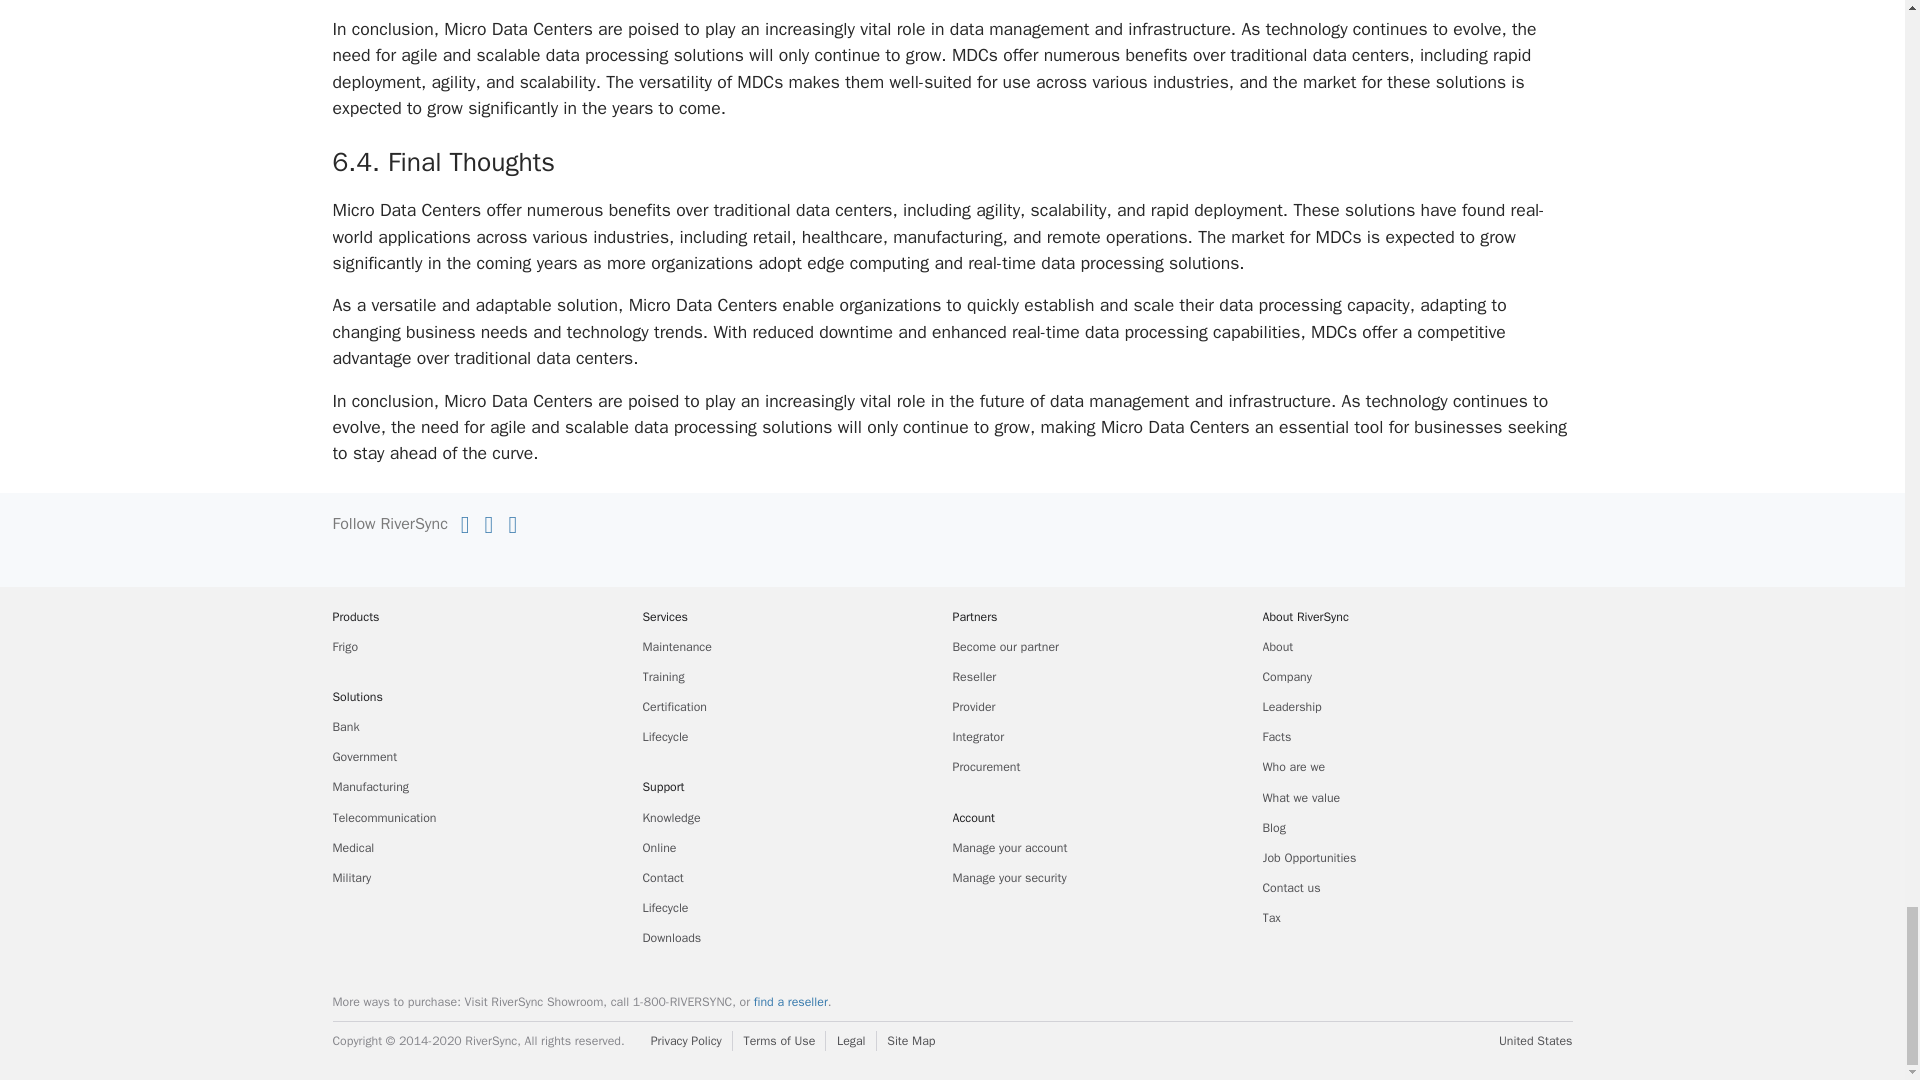 This screenshot has height=1080, width=1920. What do you see at coordinates (978, 737) in the screenshot?
I see `Integrator` at bounding box center [978, 737].